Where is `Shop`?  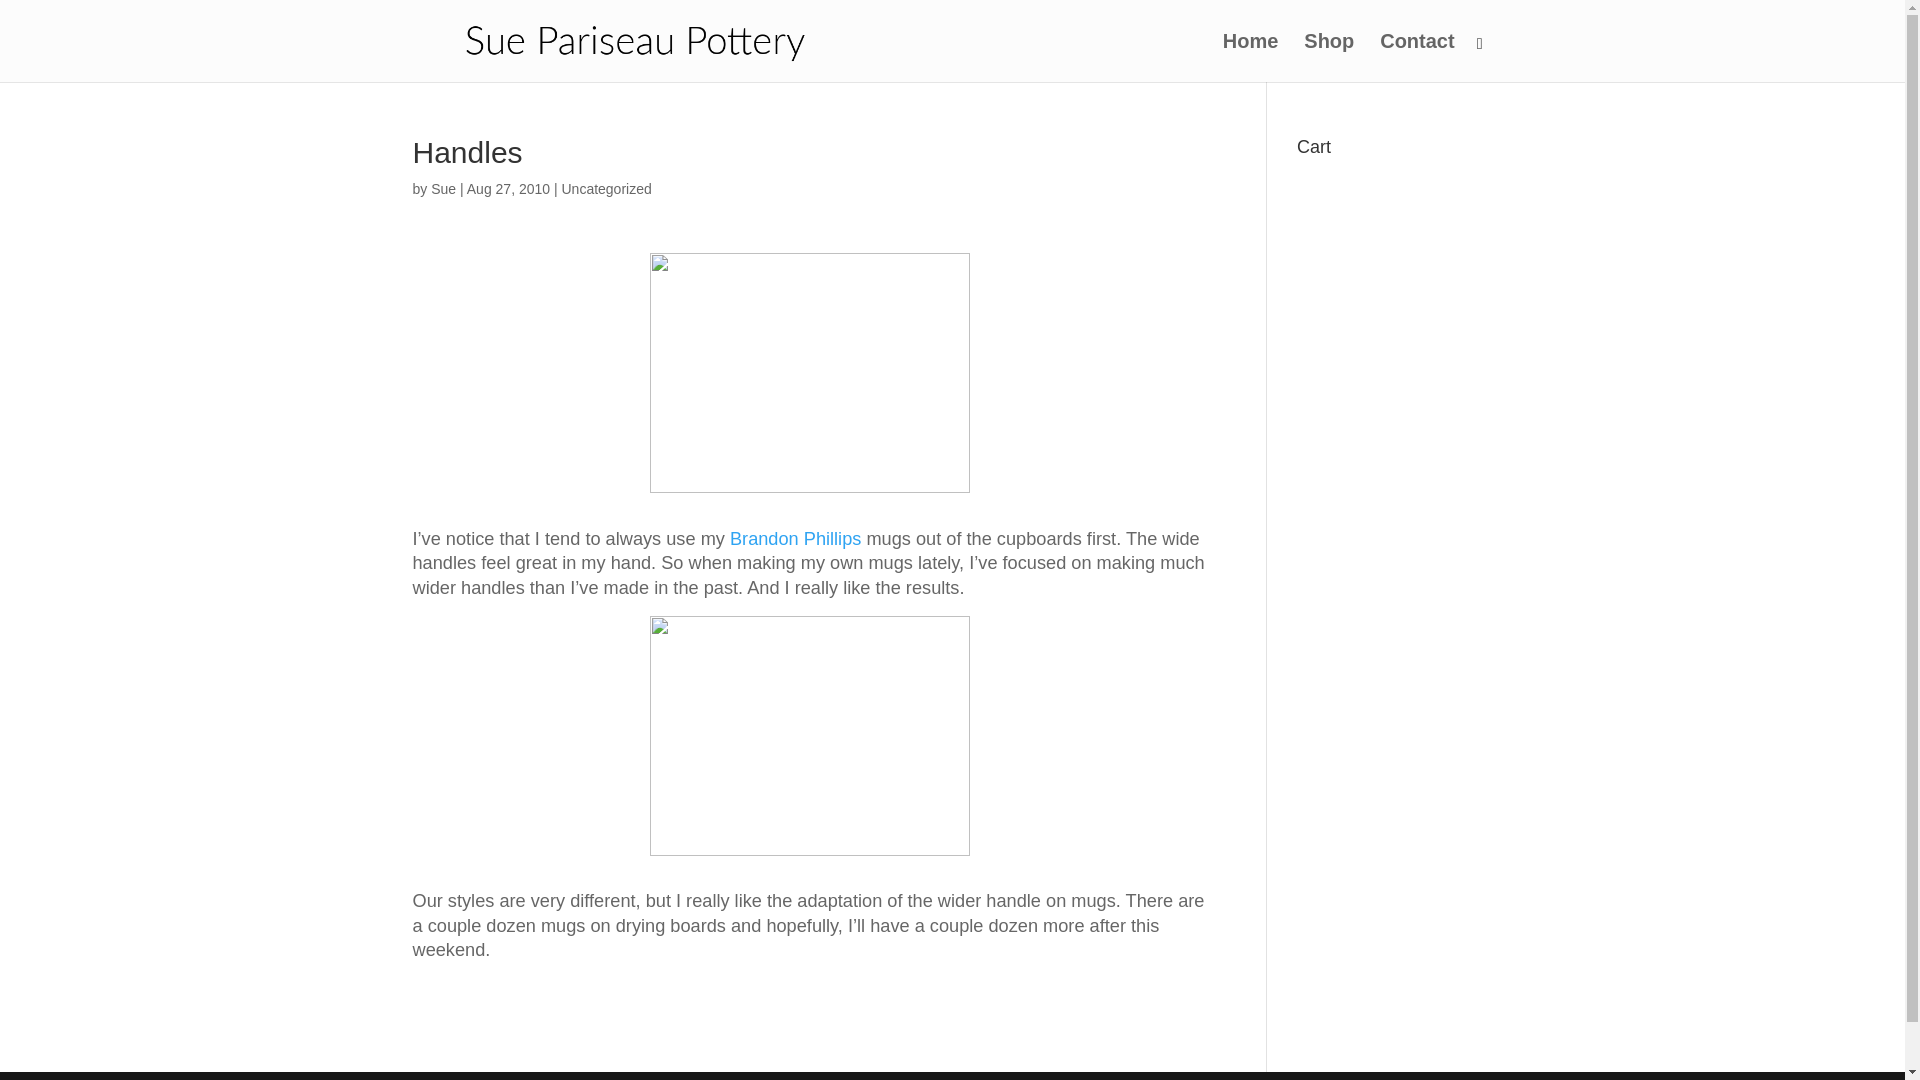 Shop is located at coordinates (1328, 58).